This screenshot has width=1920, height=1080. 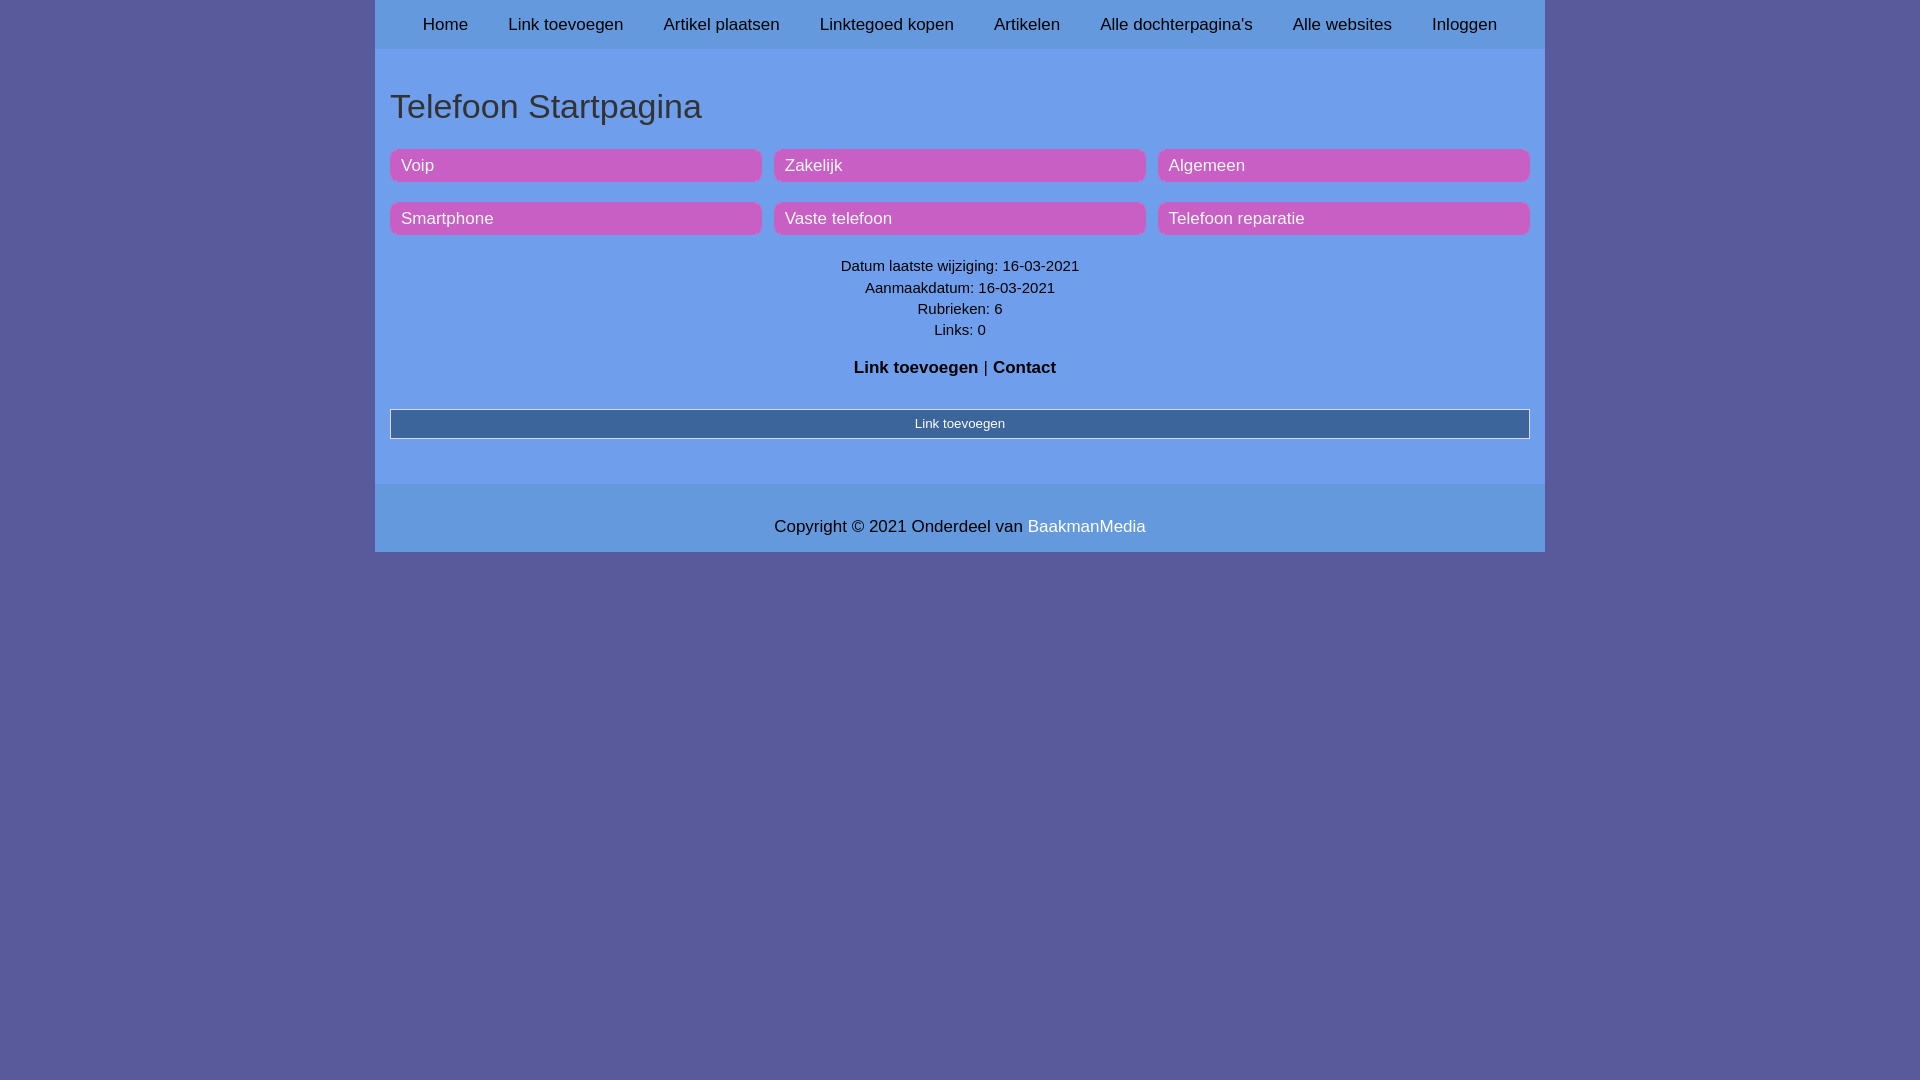 I want to click on Telefoon Startpagina, so click(x=960, y=106).